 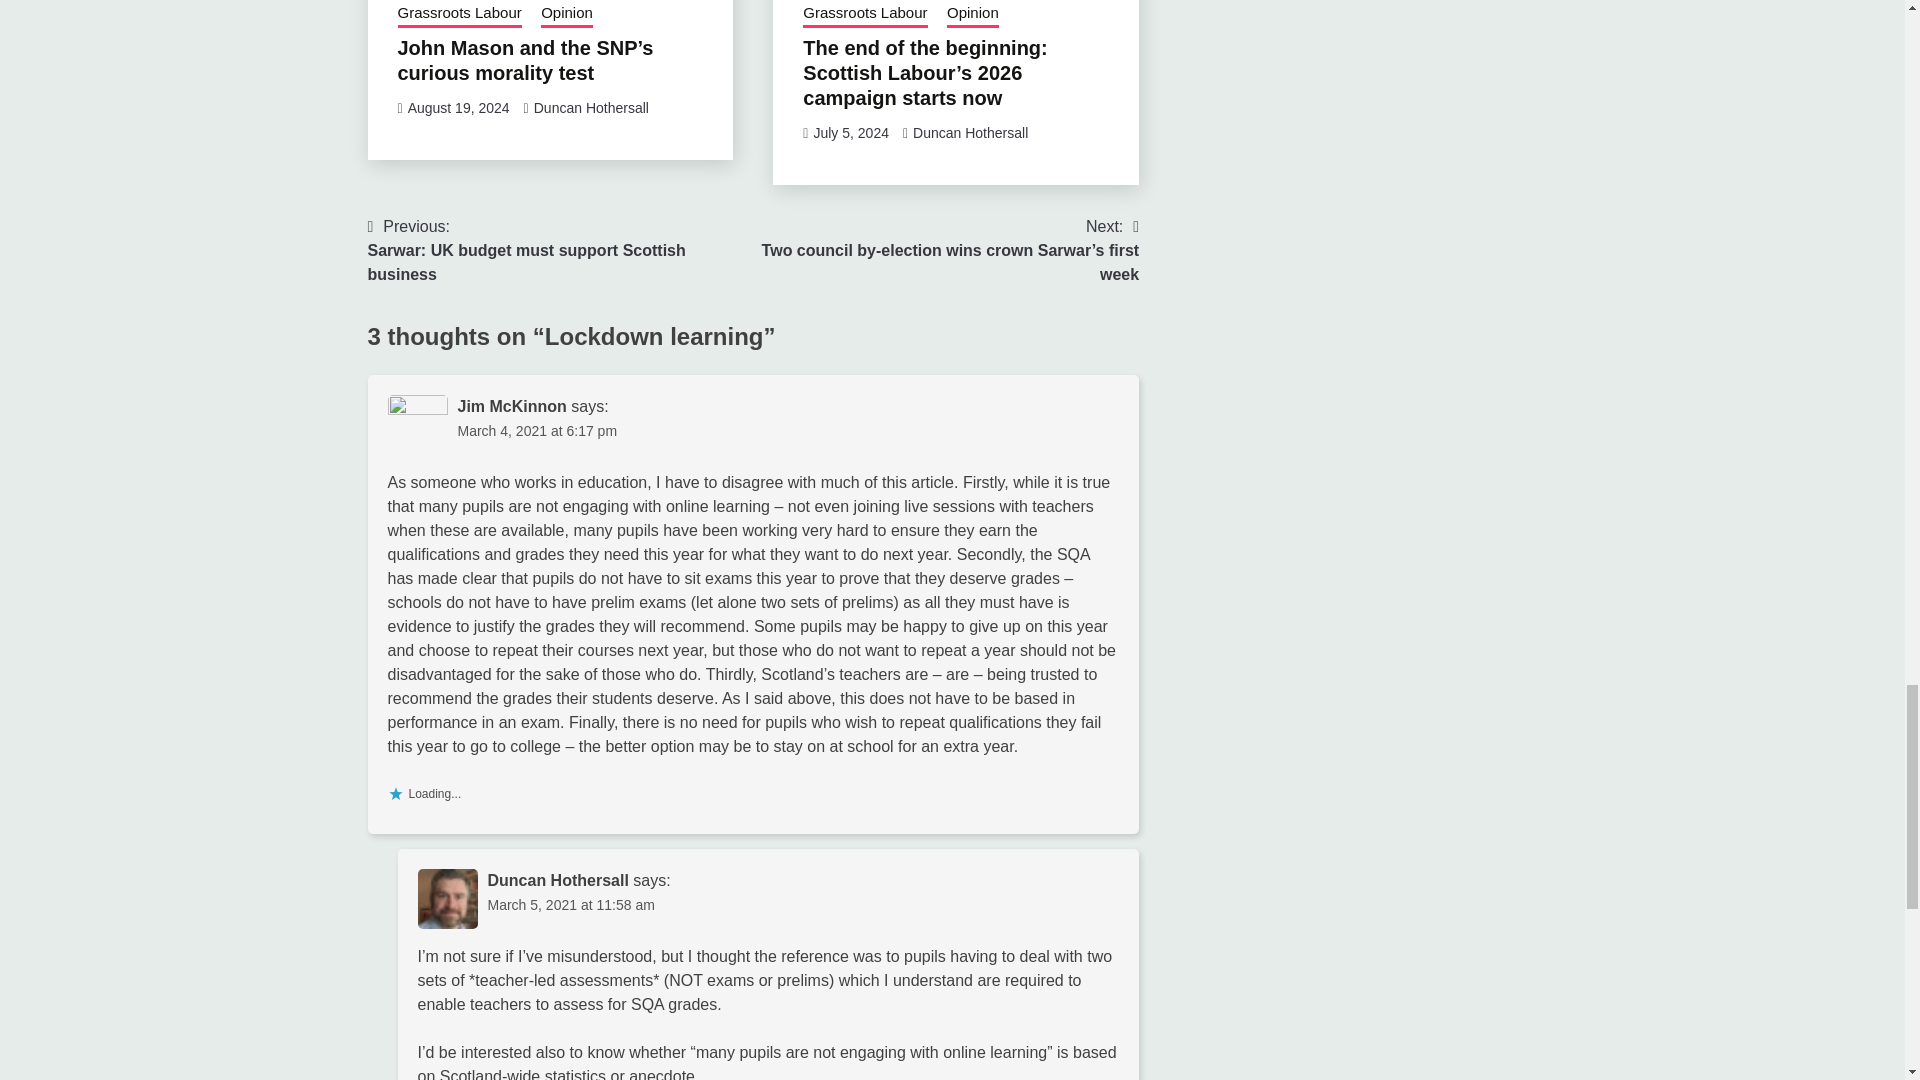 What do you see at coordinates (970, 133) in the screenshot?
I see `March 4, 2021 at 6:17 pm` at bounding box center [970, 133].